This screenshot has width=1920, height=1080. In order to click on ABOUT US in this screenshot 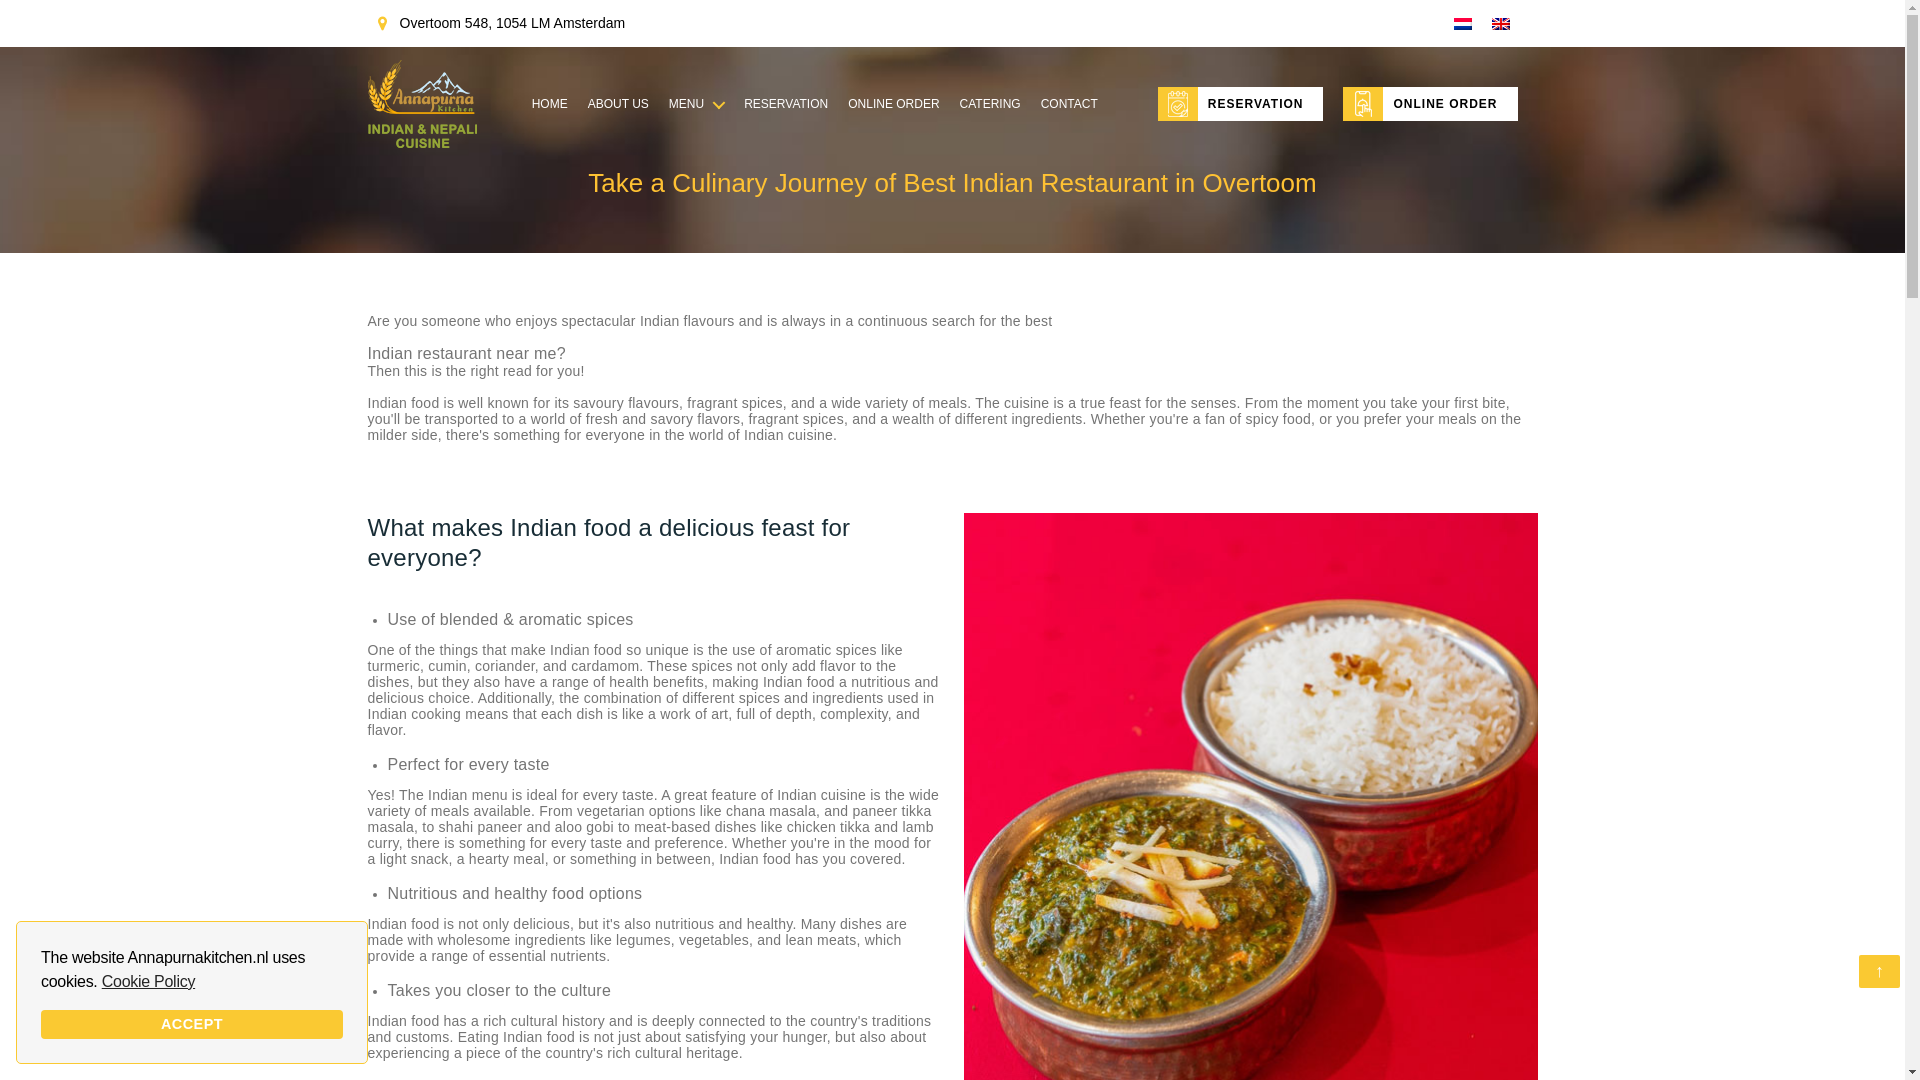, I will do `click(618, 104)`.